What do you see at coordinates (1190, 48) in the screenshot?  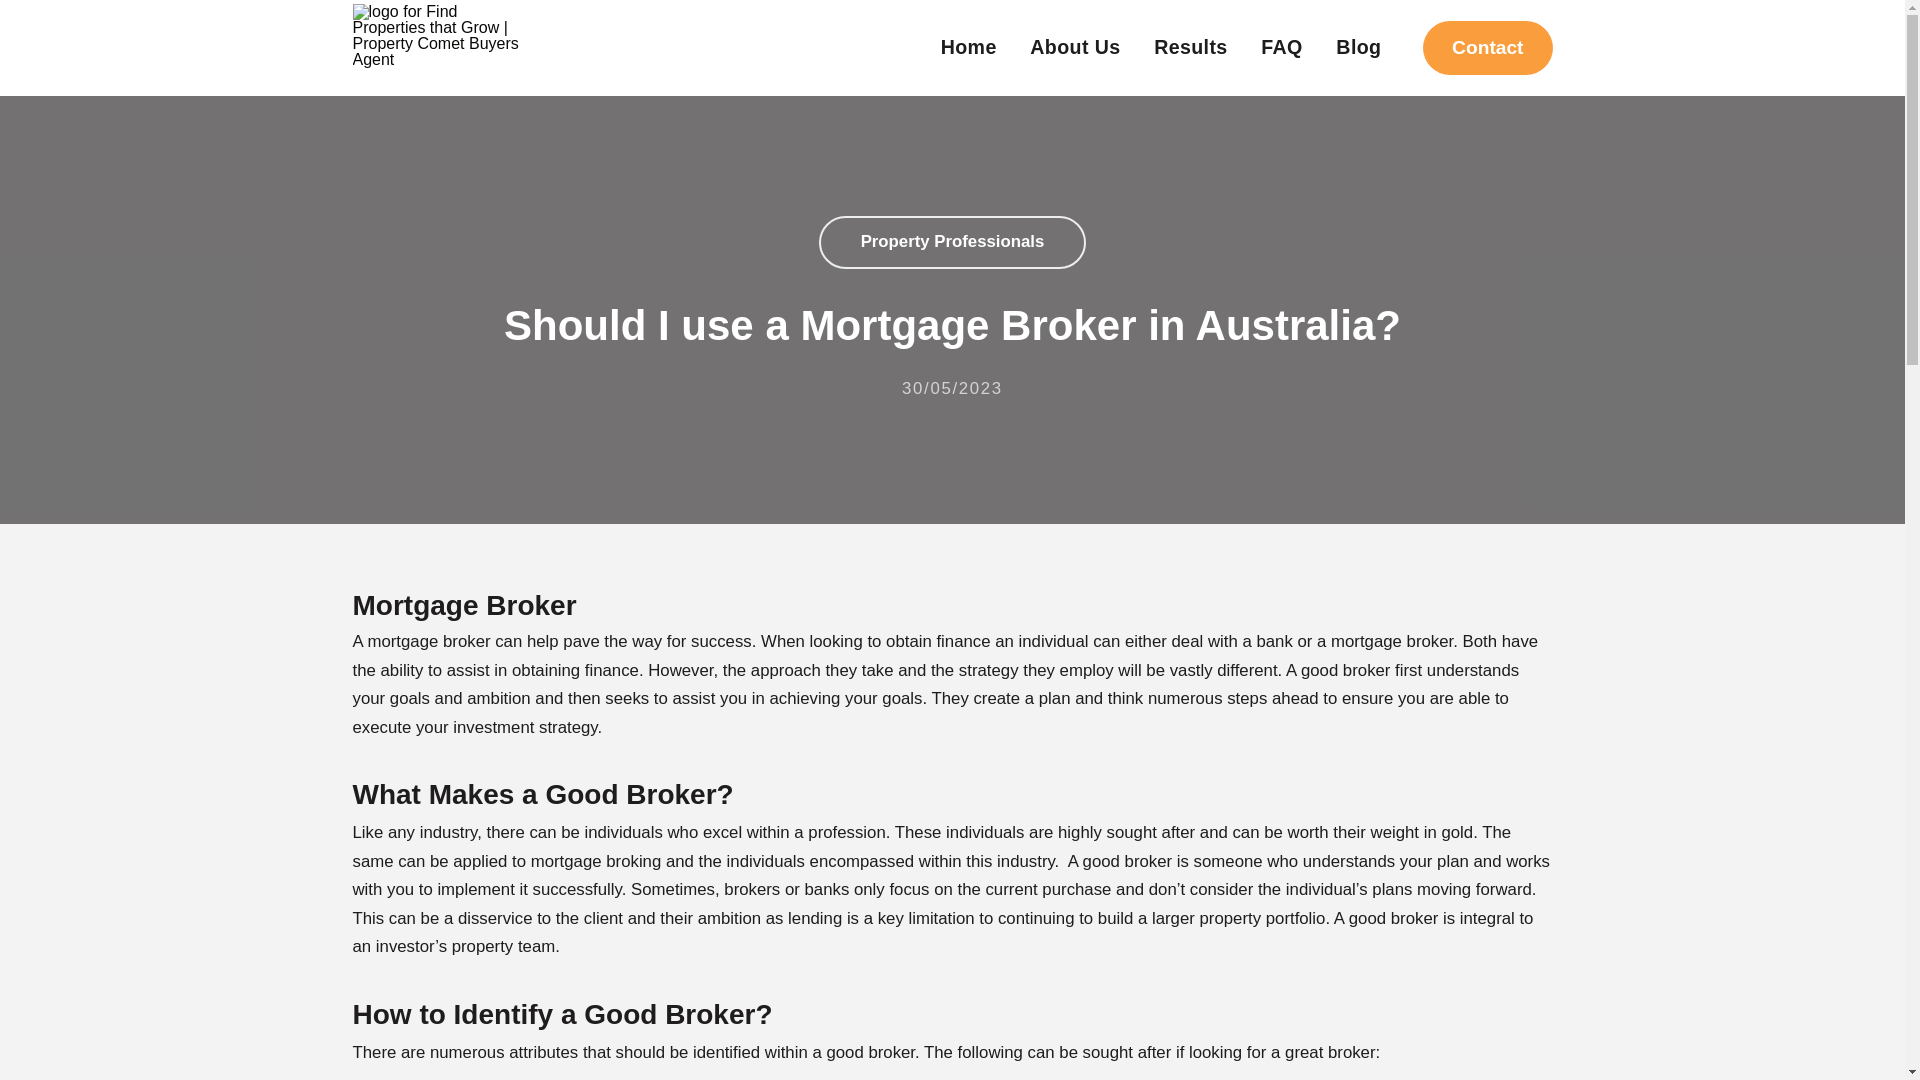 I see `Results` at bounding box center [1190, 48].